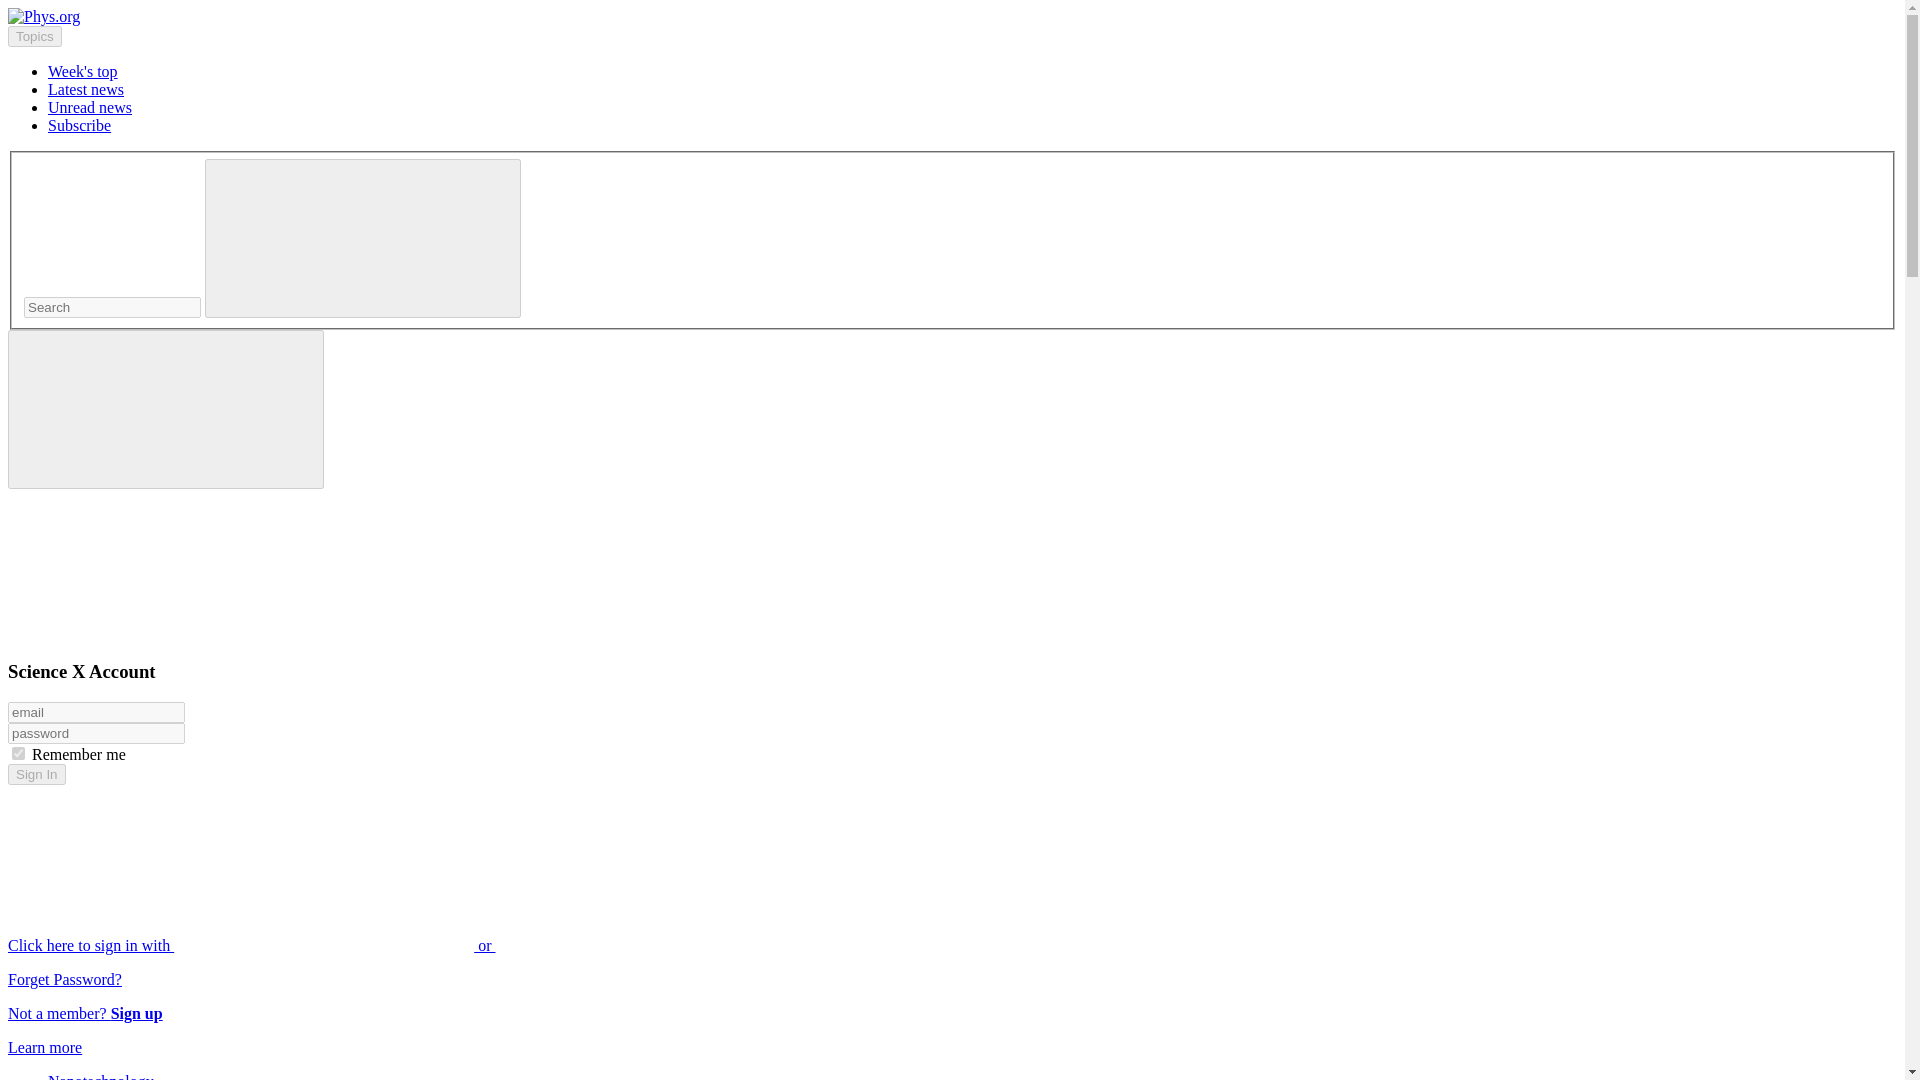 This screenshot has height=1080, width=1920. What do you see at coordinates (100, 1076) in the screenshot?
I see `Nanotechnology` at bounding box center [100, 1076].